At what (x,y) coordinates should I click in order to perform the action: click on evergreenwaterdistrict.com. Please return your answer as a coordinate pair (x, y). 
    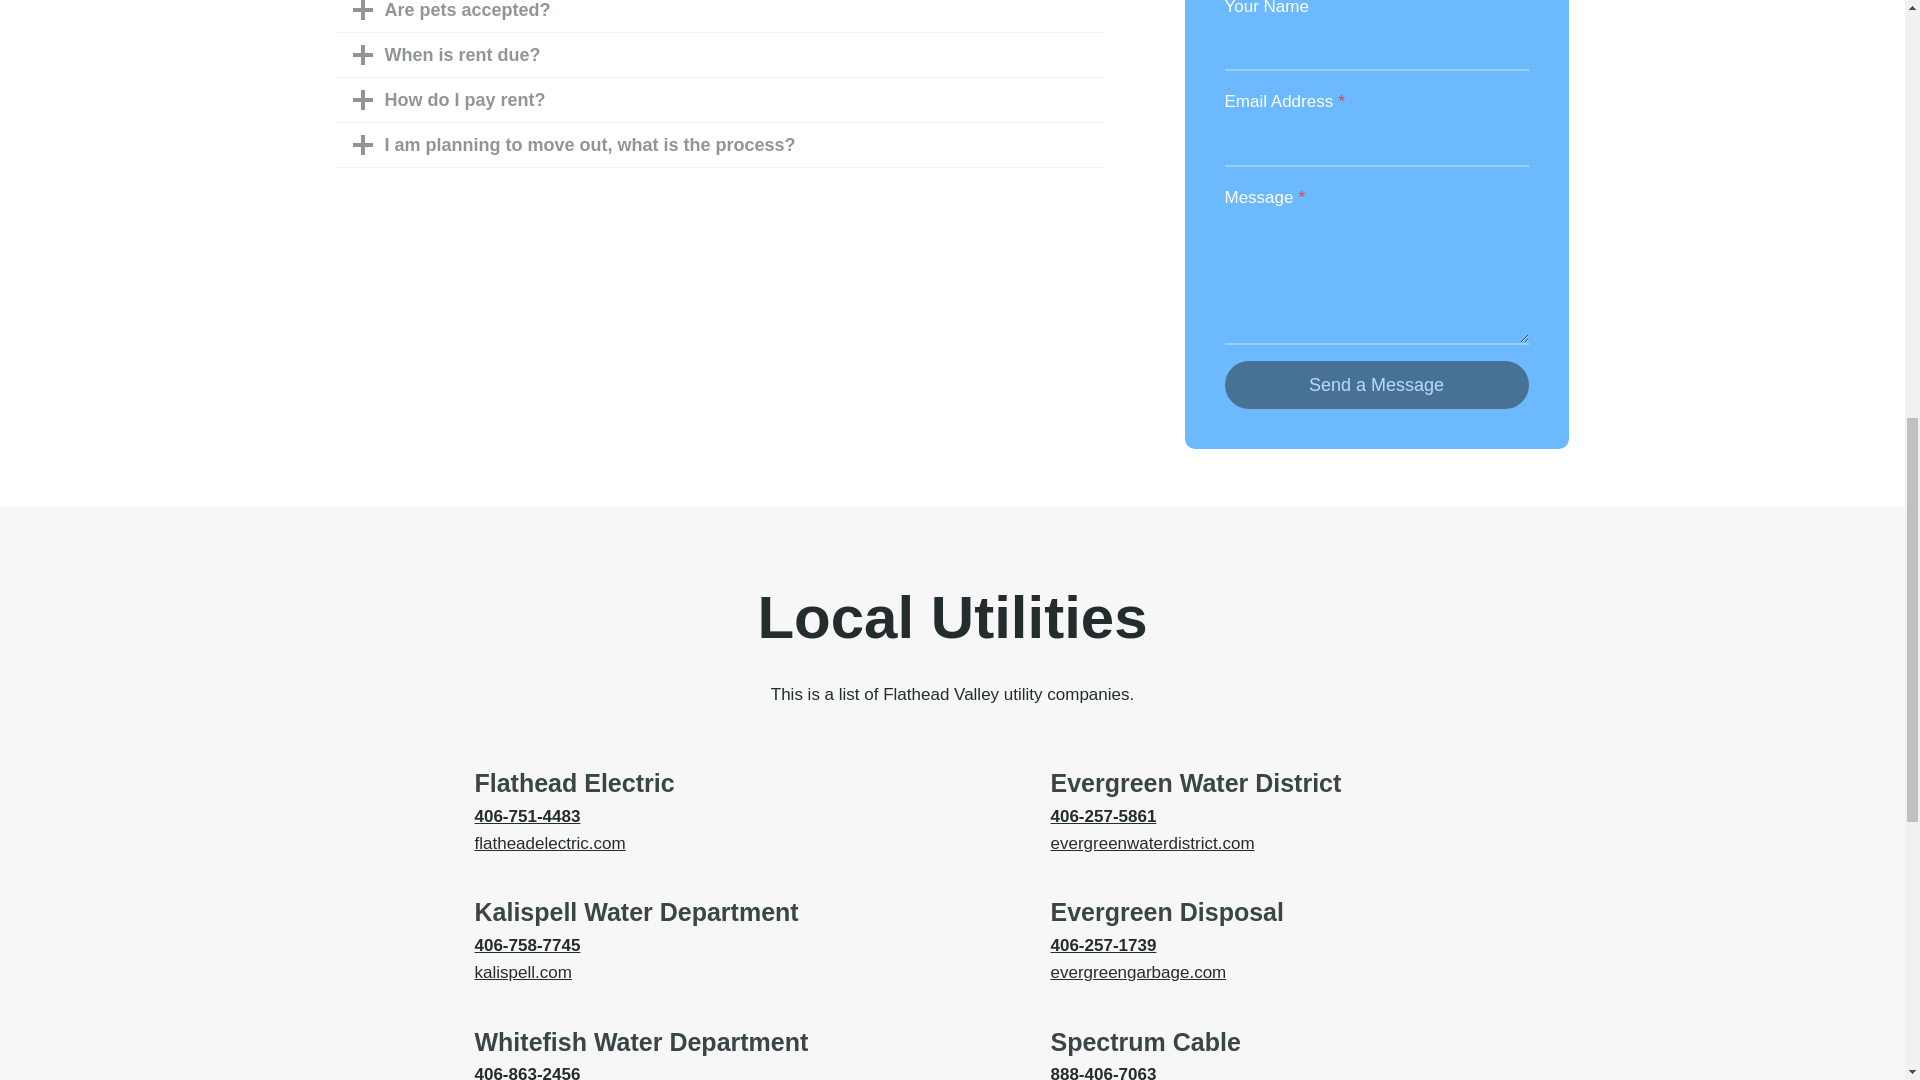
    Looking at the image, I should click on (1152, 843).